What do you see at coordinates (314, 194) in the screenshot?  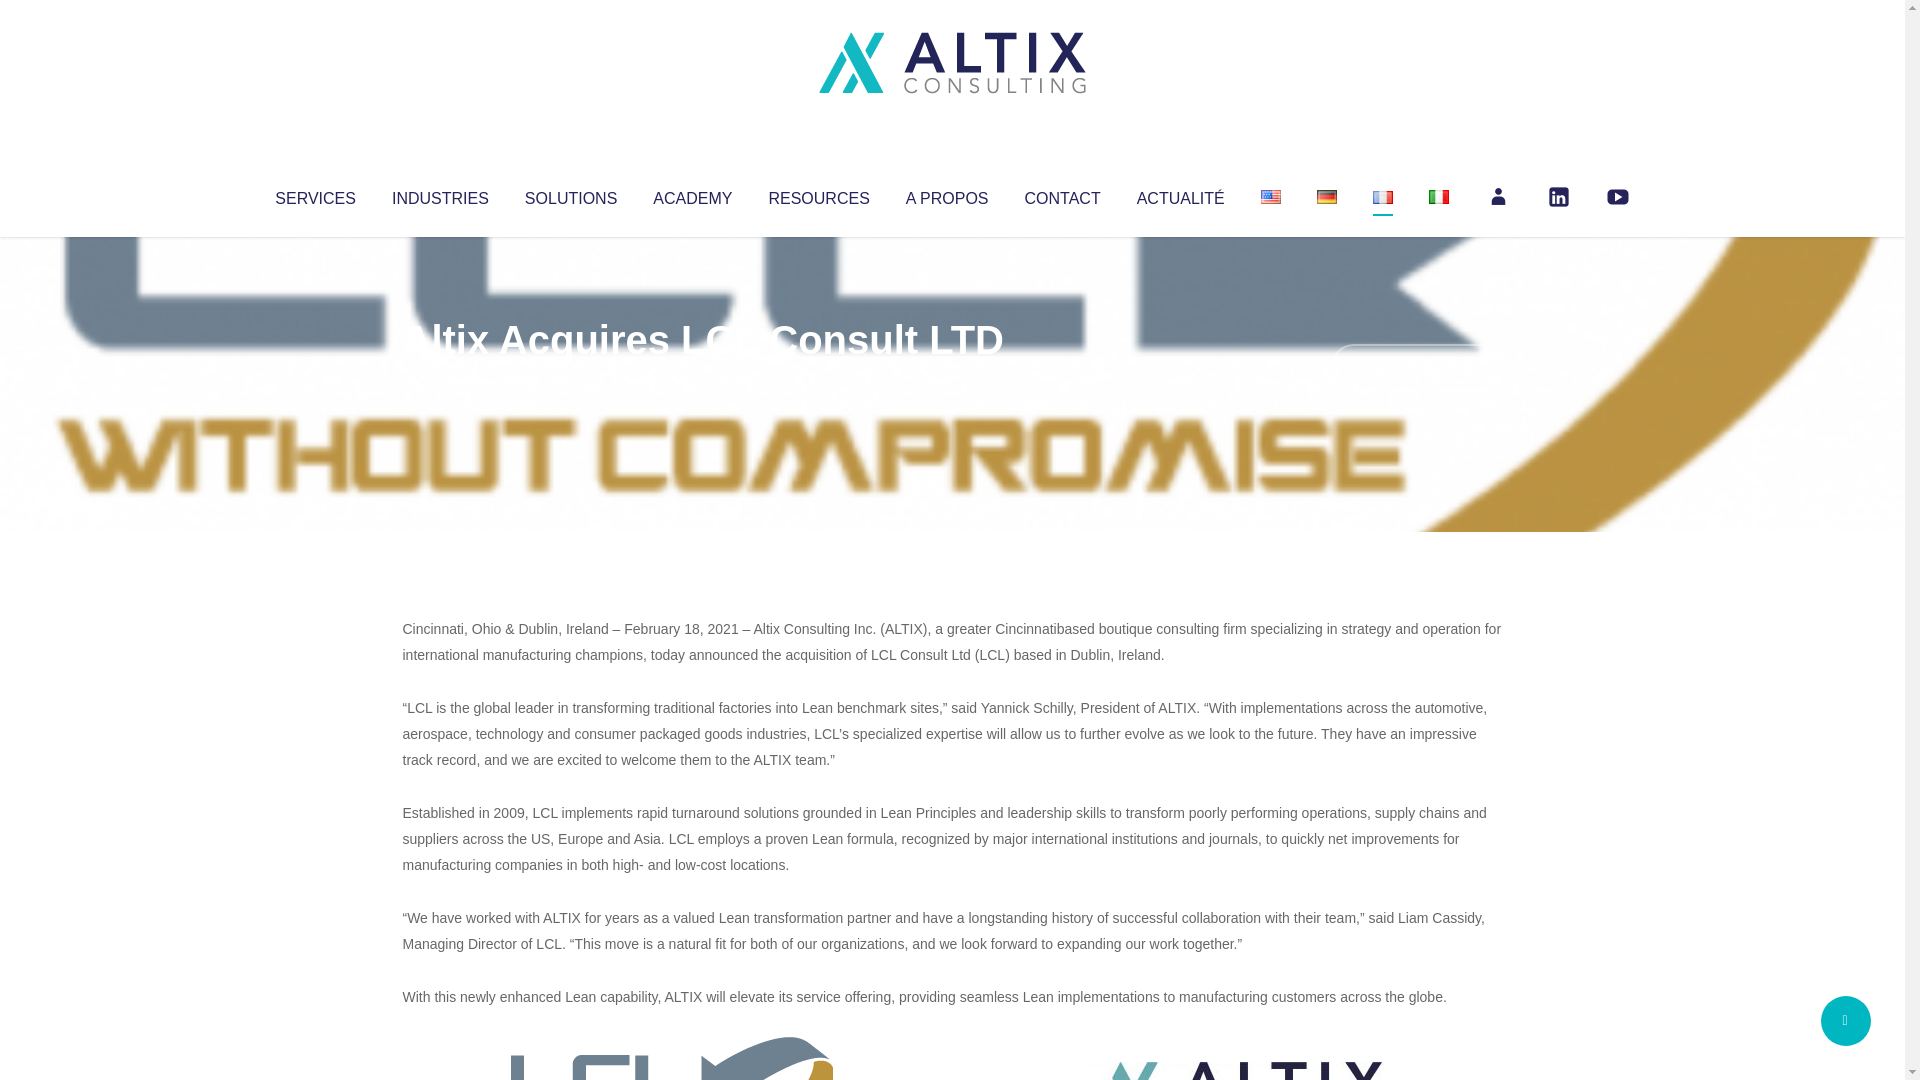 I see `SERVICES` at bounding box center [314, 194].